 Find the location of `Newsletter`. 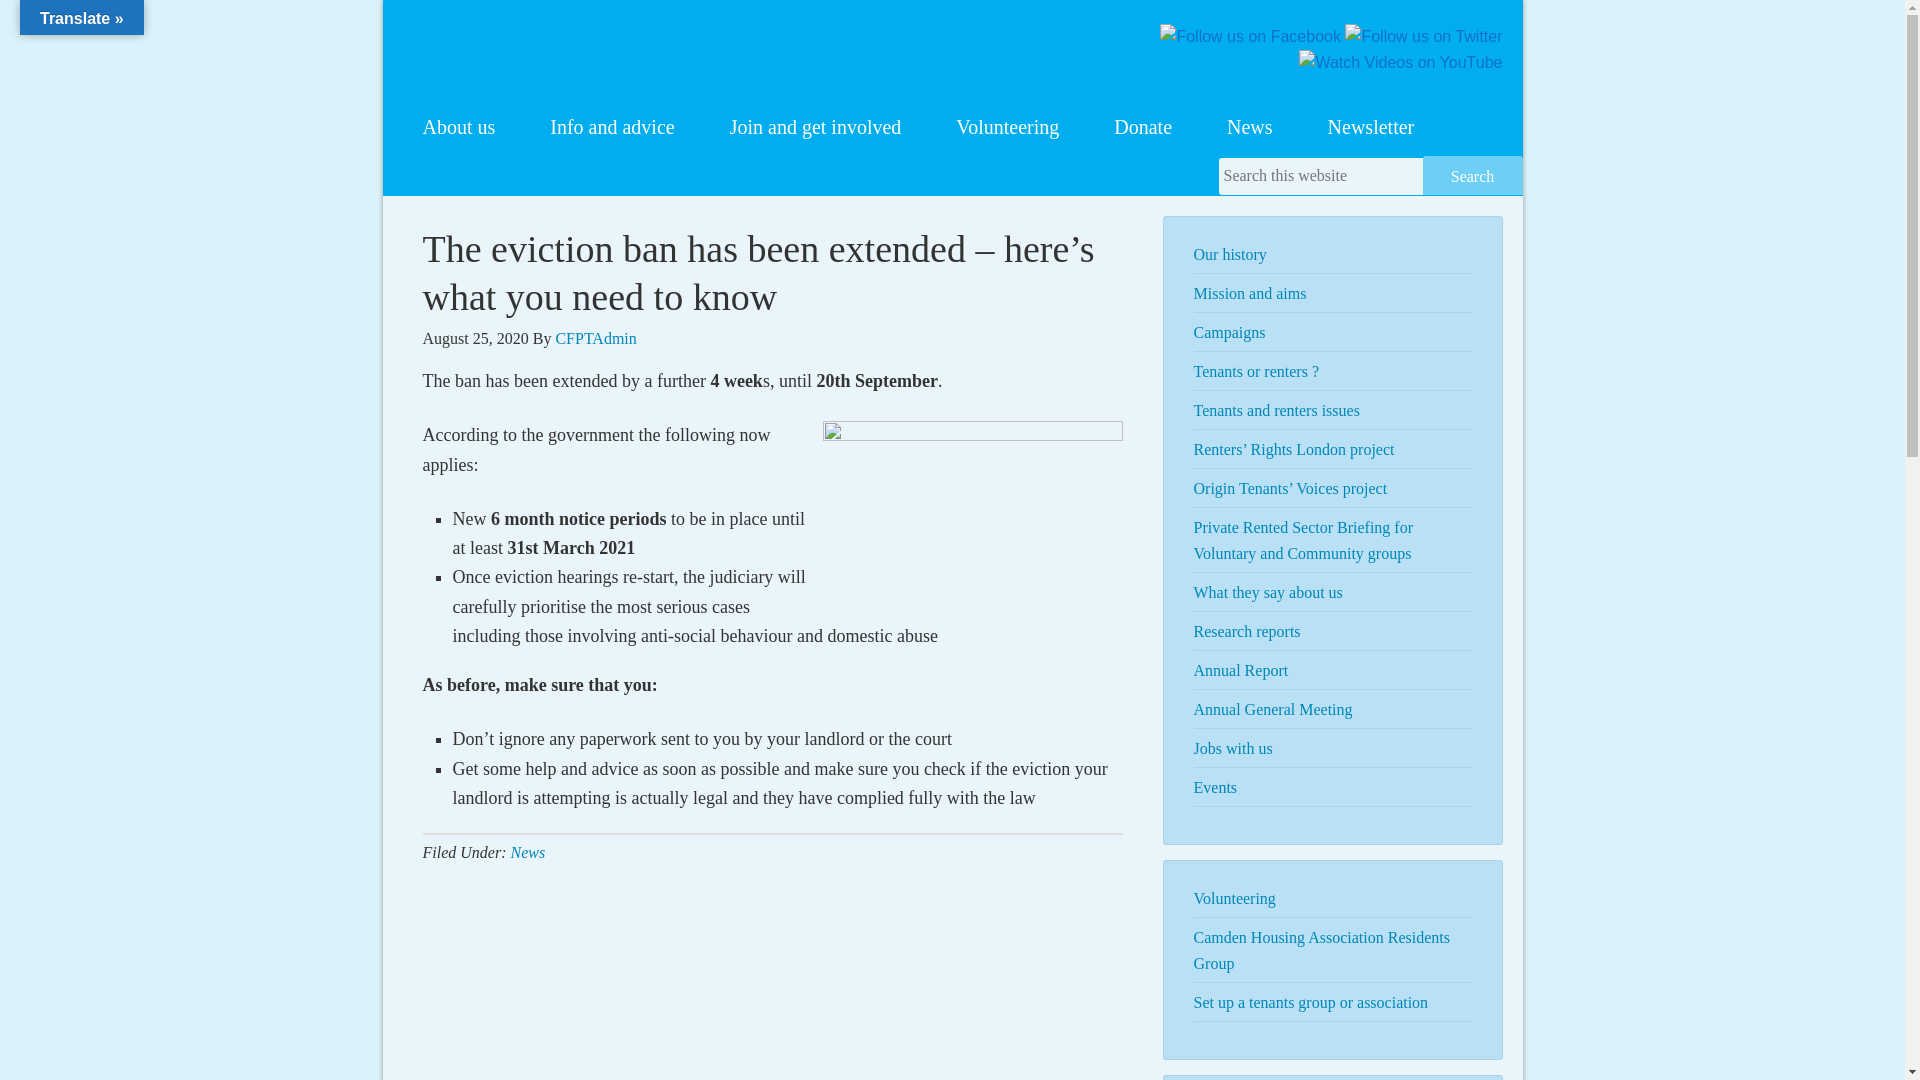

Newsletter is located at coordinates (1372, 127).